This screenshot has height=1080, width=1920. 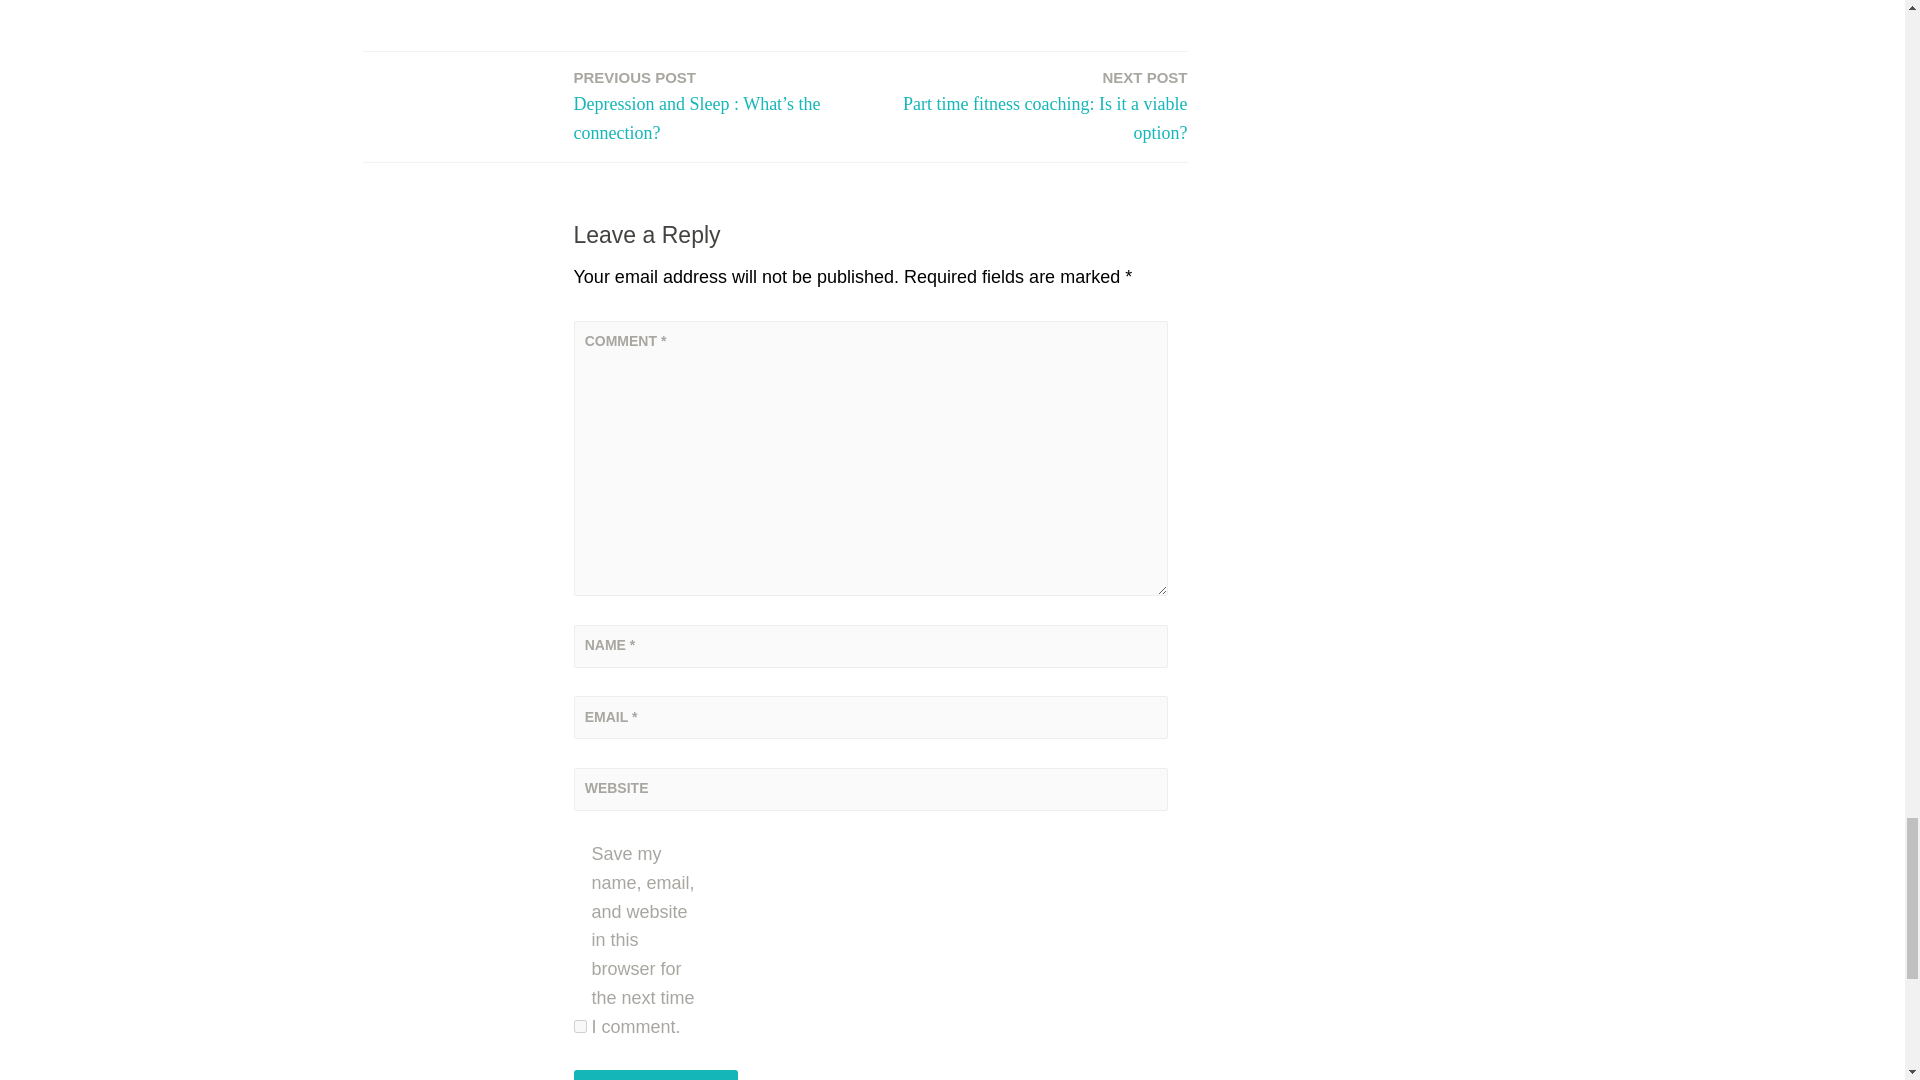 I want to click on Post Comment, so click(x=1040, y=106).